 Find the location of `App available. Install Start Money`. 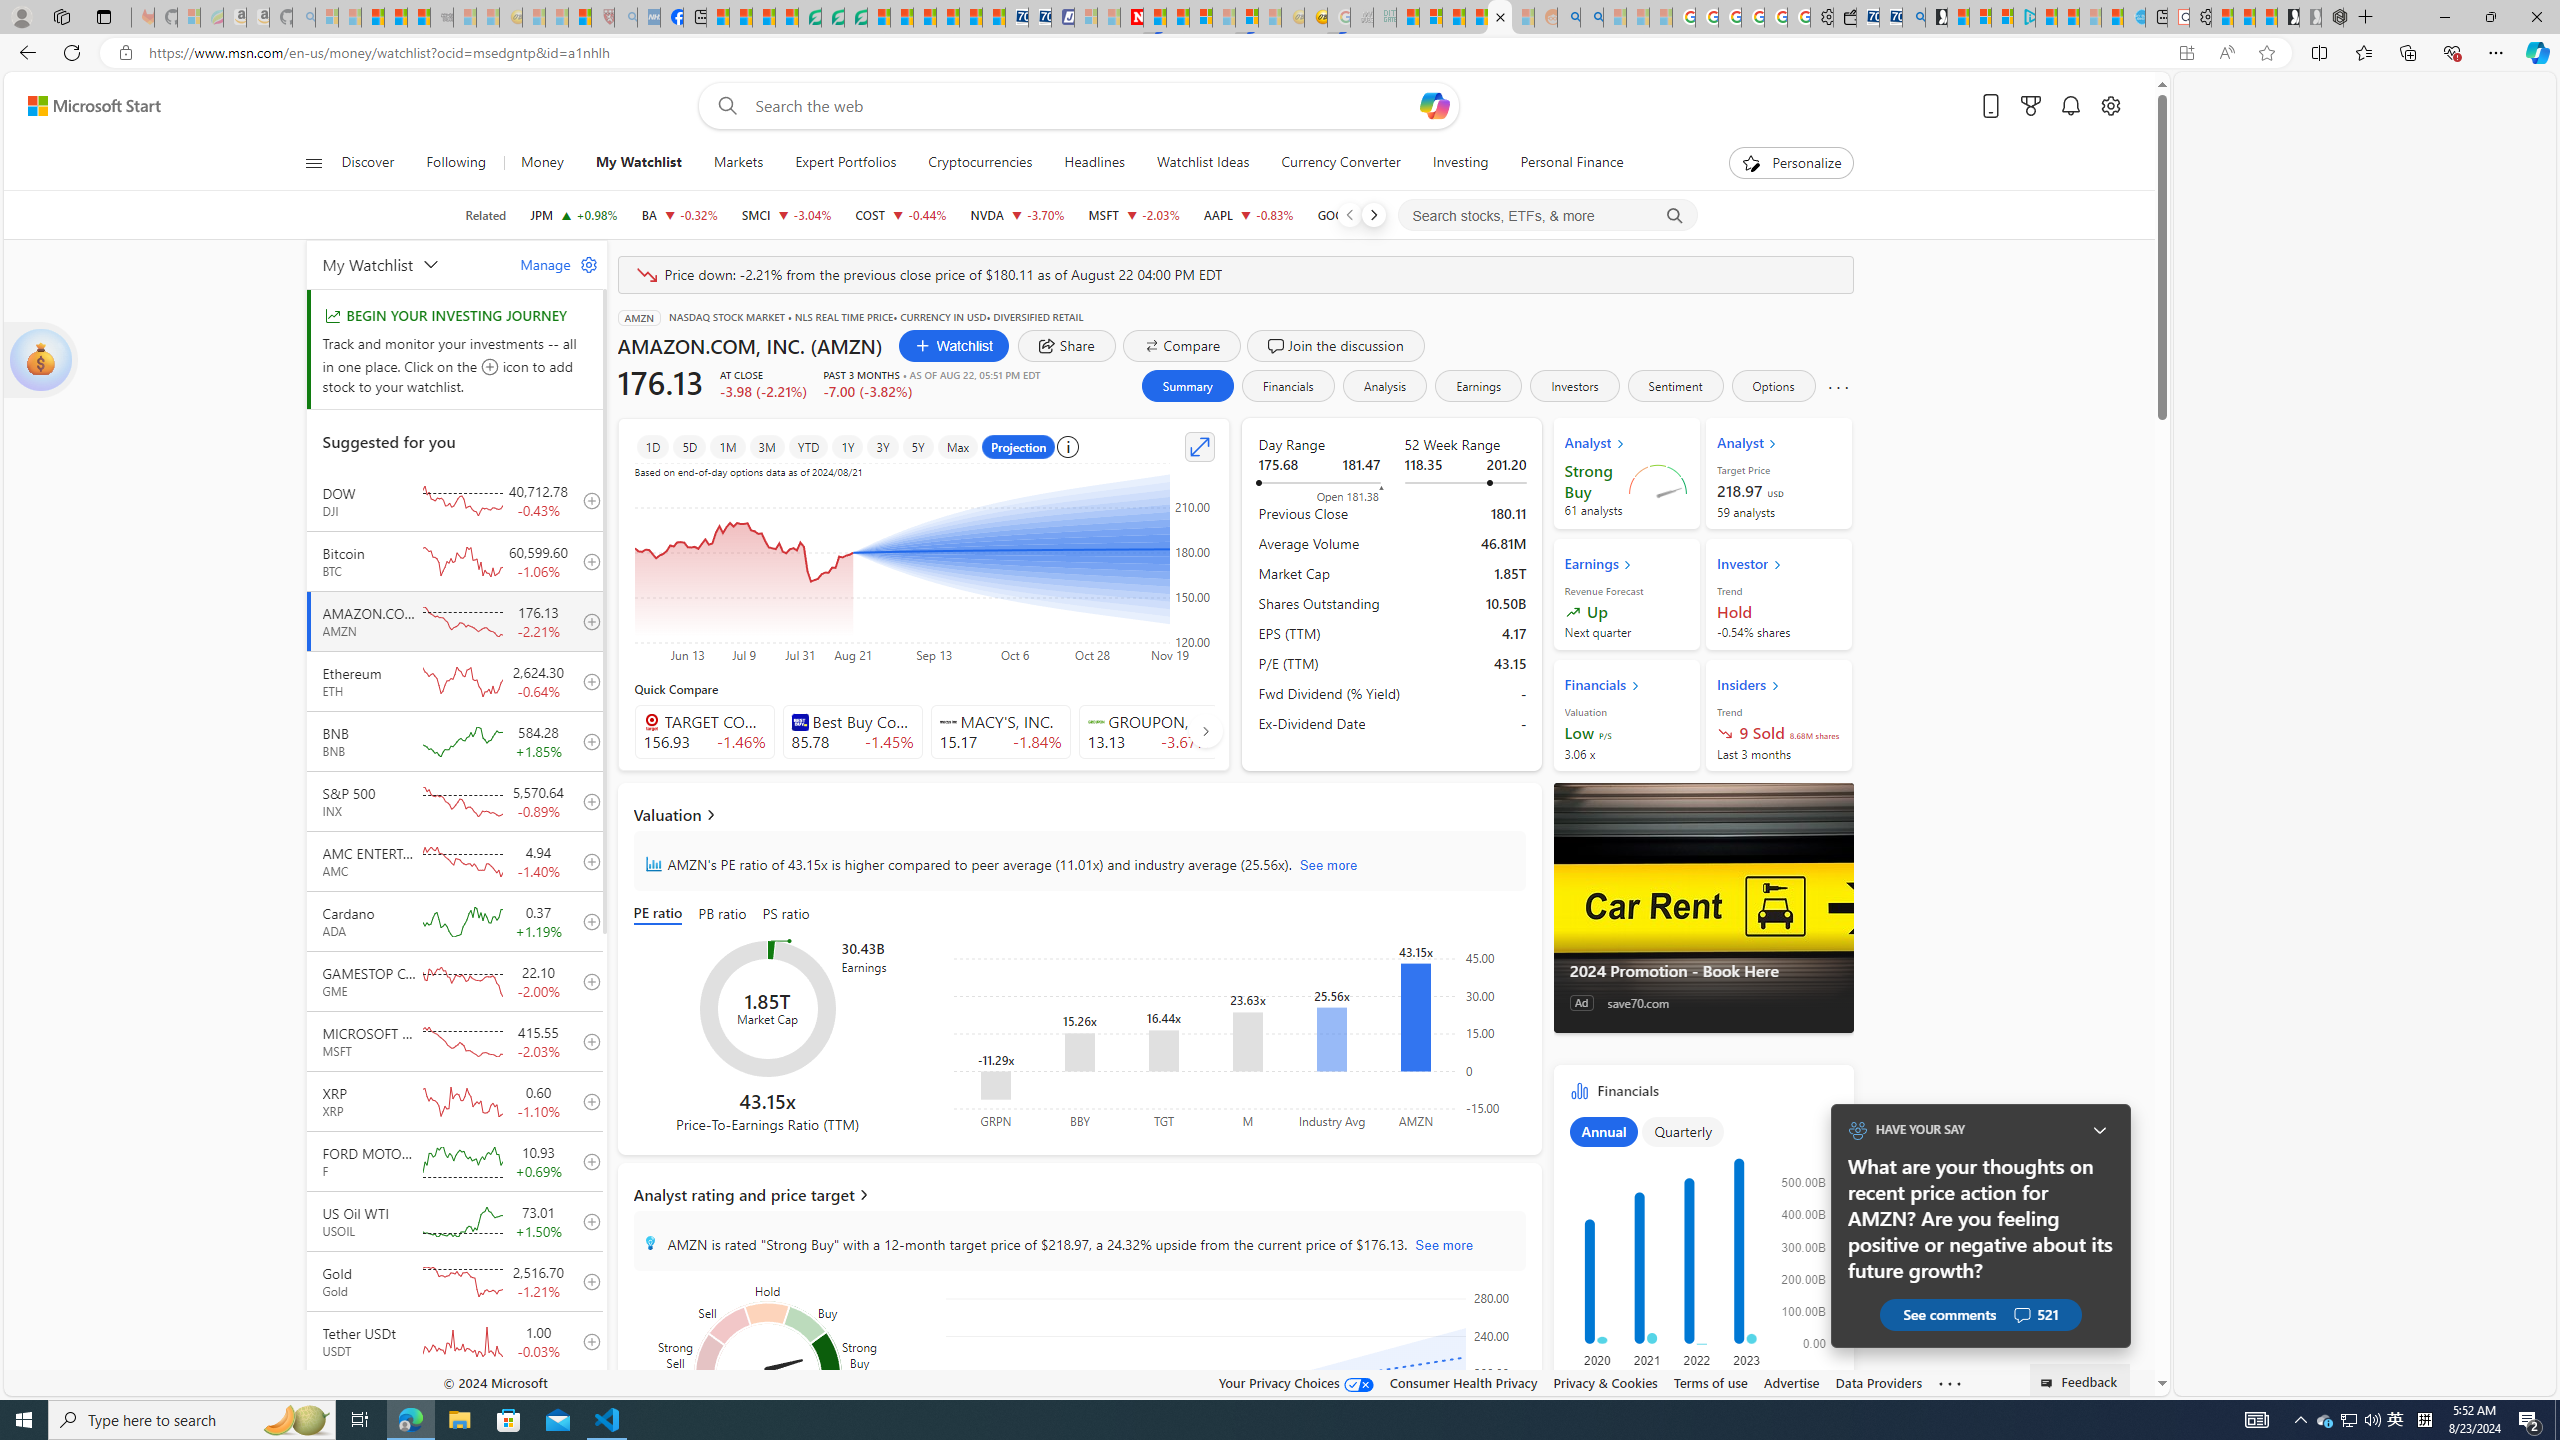

App available. Install Start Money is located at coordinates (2186, 53).